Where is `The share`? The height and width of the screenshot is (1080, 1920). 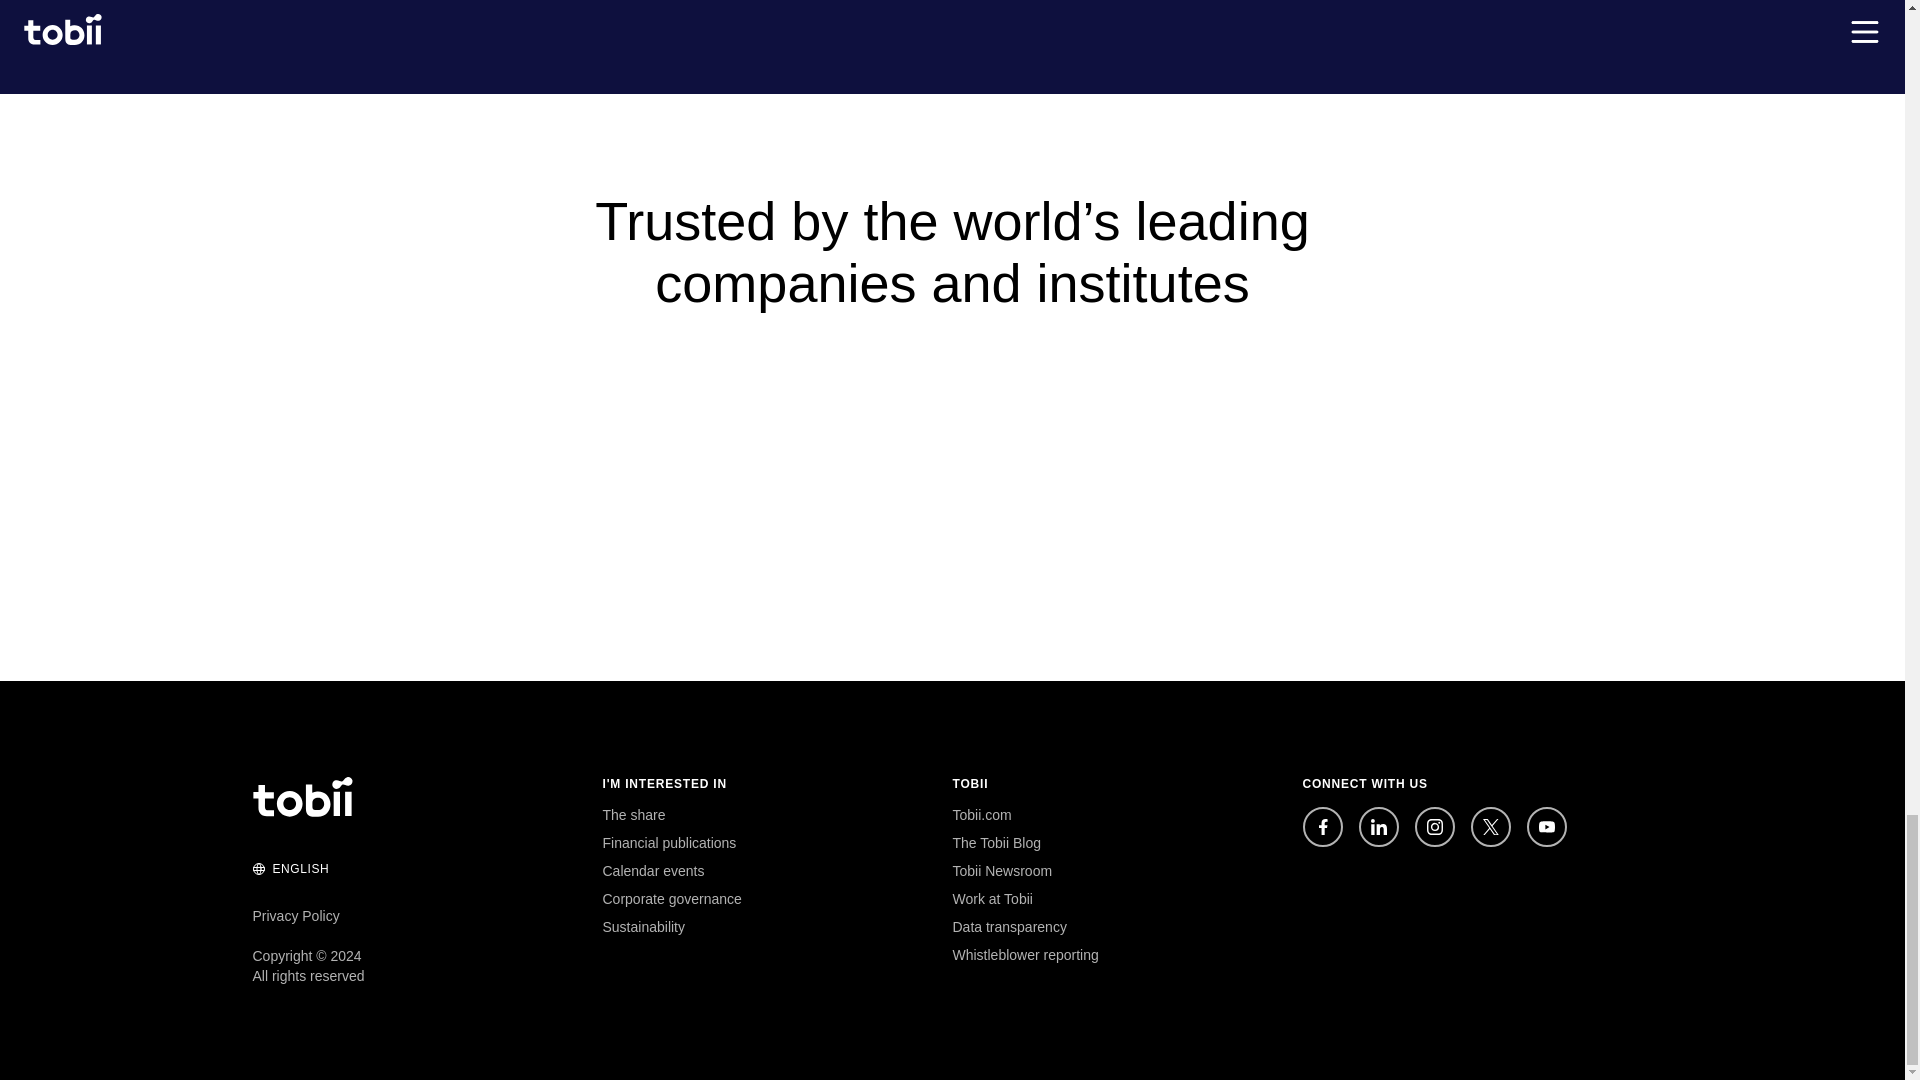
The share is located at coordinates (633, 814).